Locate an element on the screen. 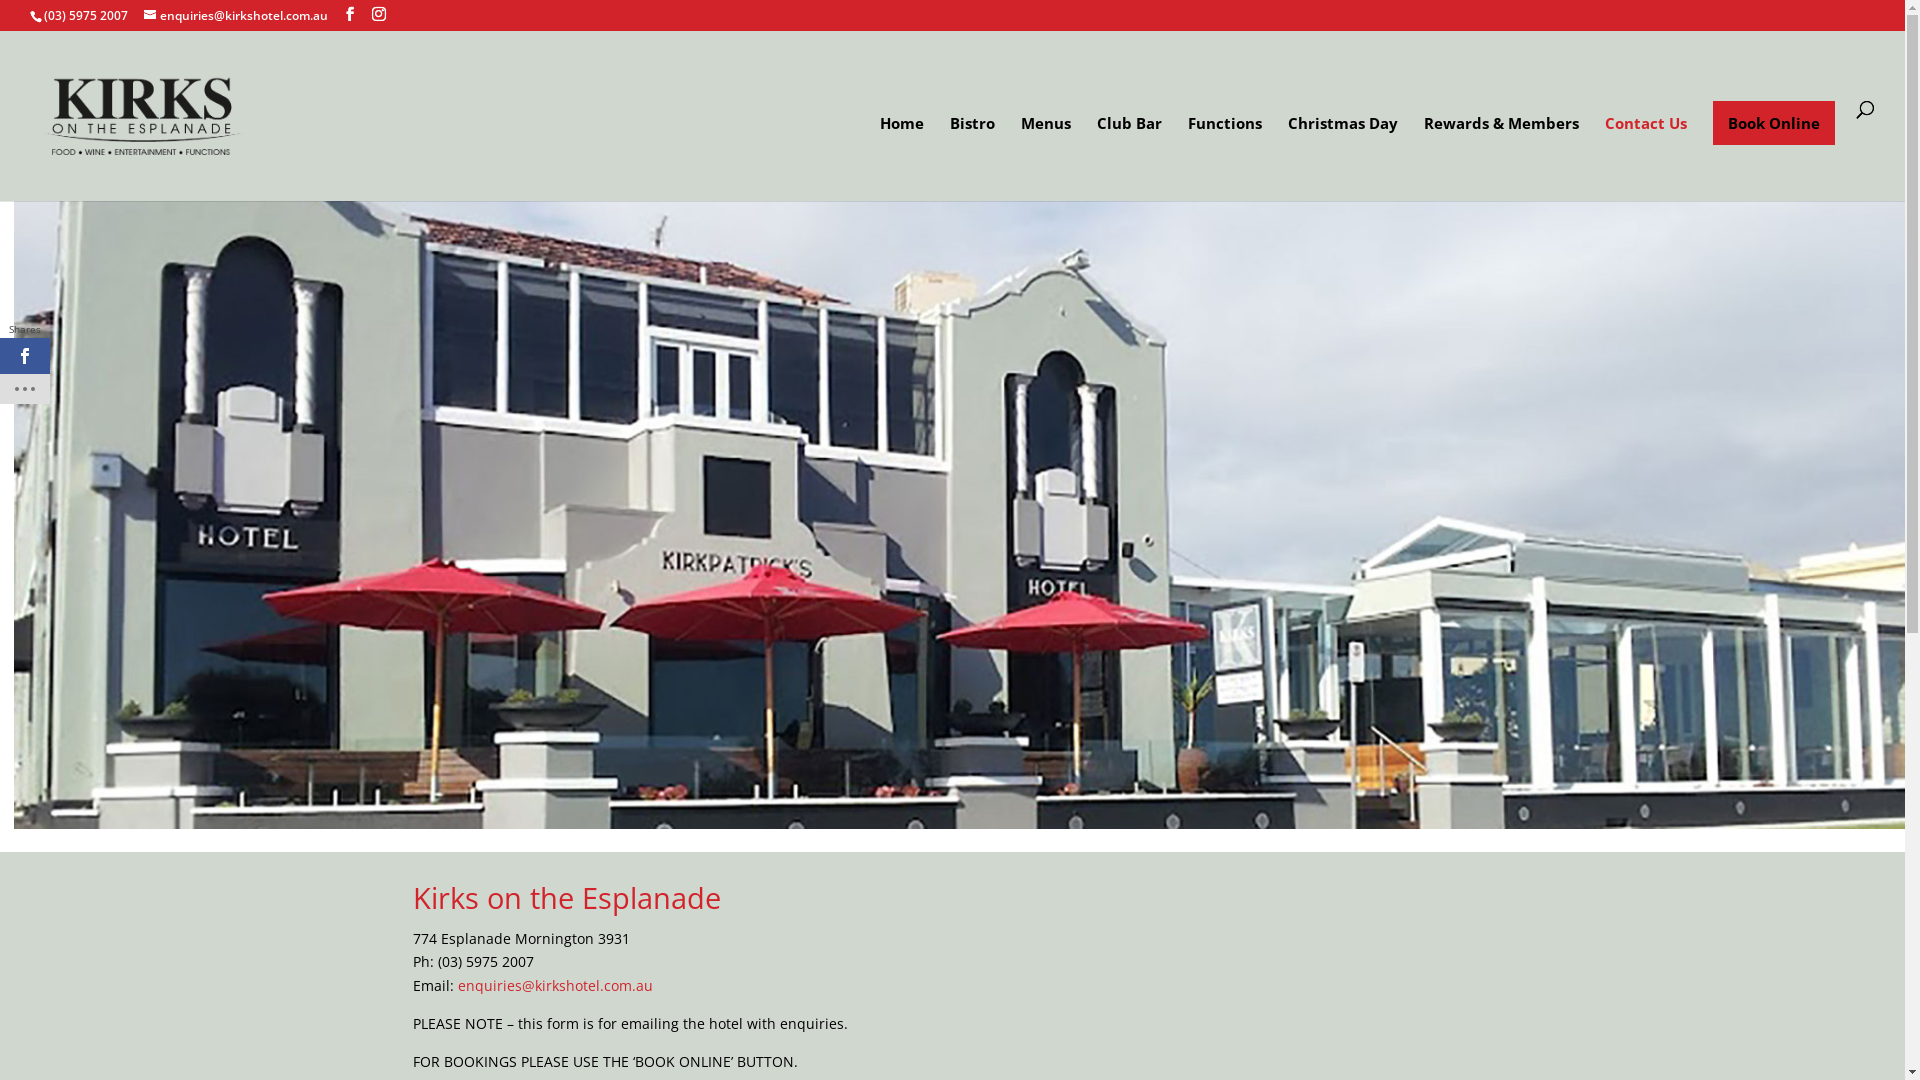 The image size is (1920, 1080). enquiries@kirkshotel.com.au is located at coordinates (556, 986).